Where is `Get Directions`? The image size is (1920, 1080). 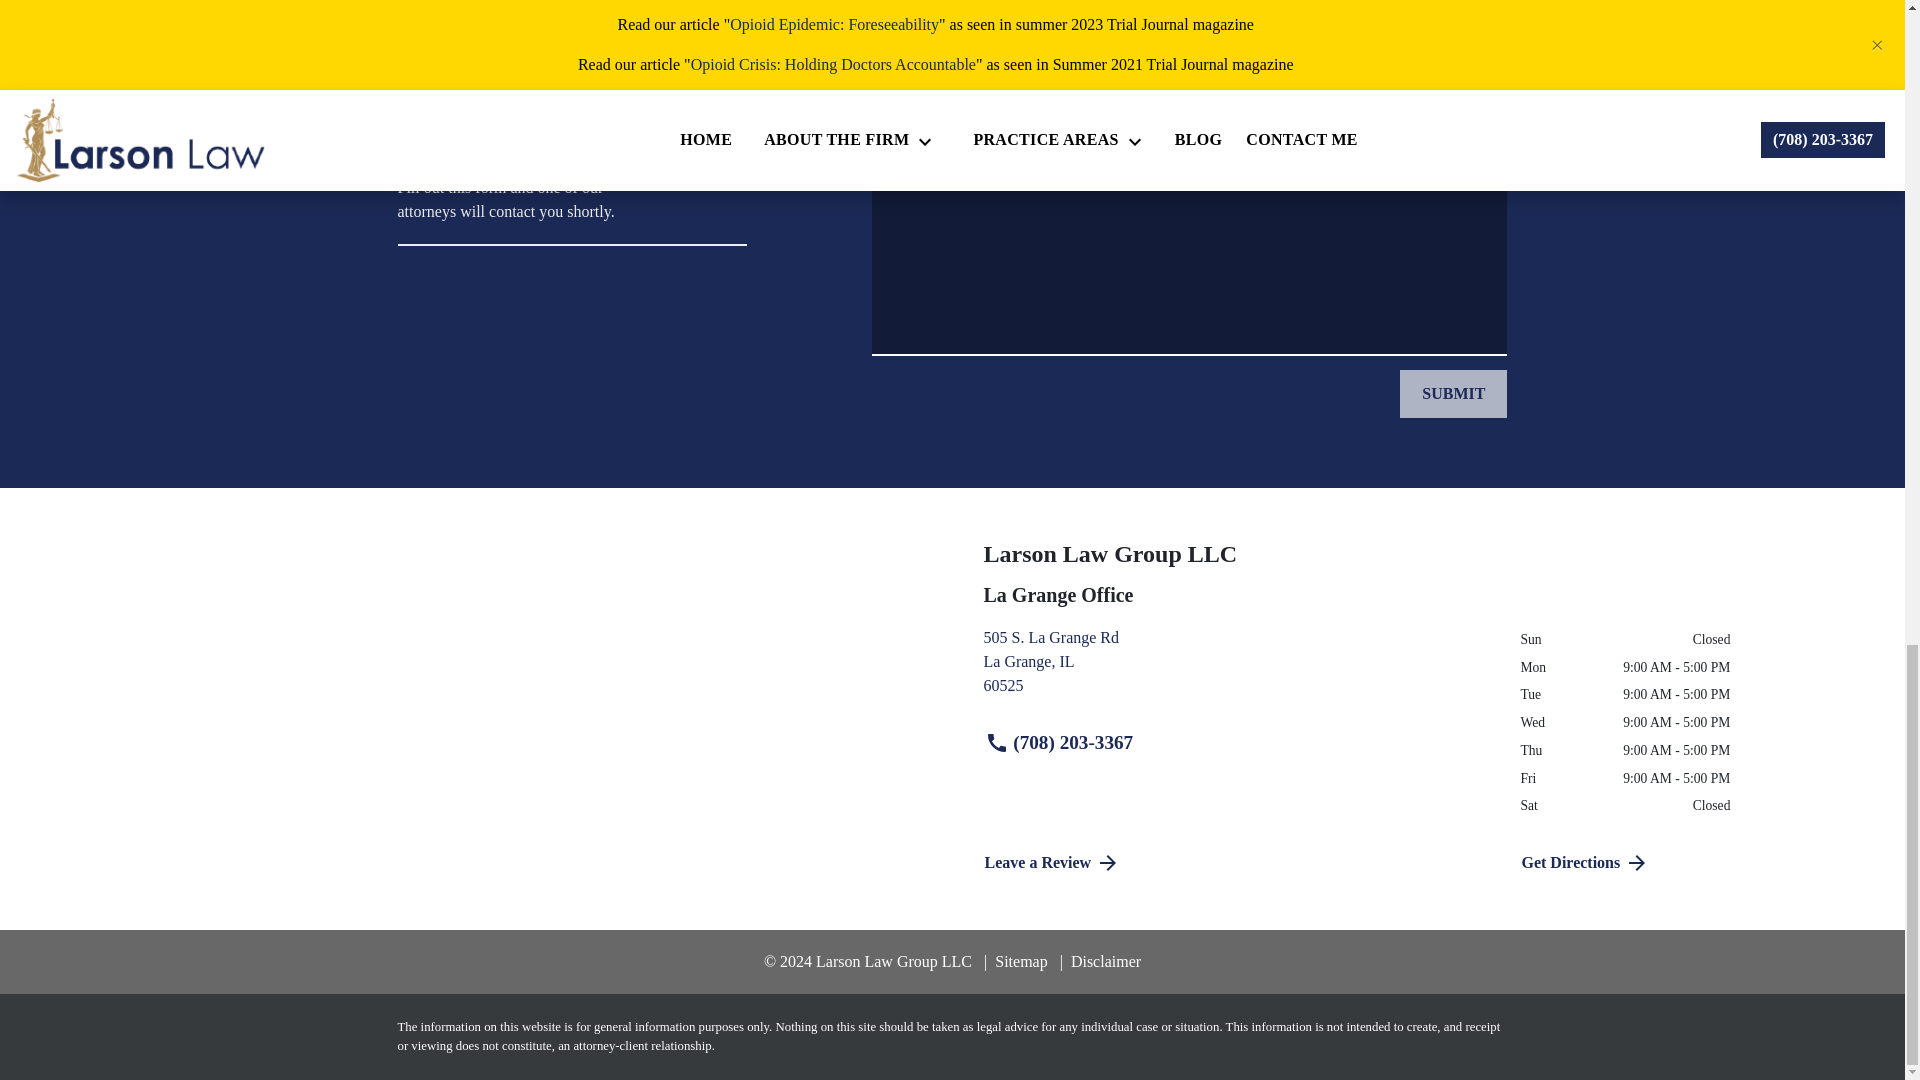
Get Directions is located at coordinates (1237, 862).